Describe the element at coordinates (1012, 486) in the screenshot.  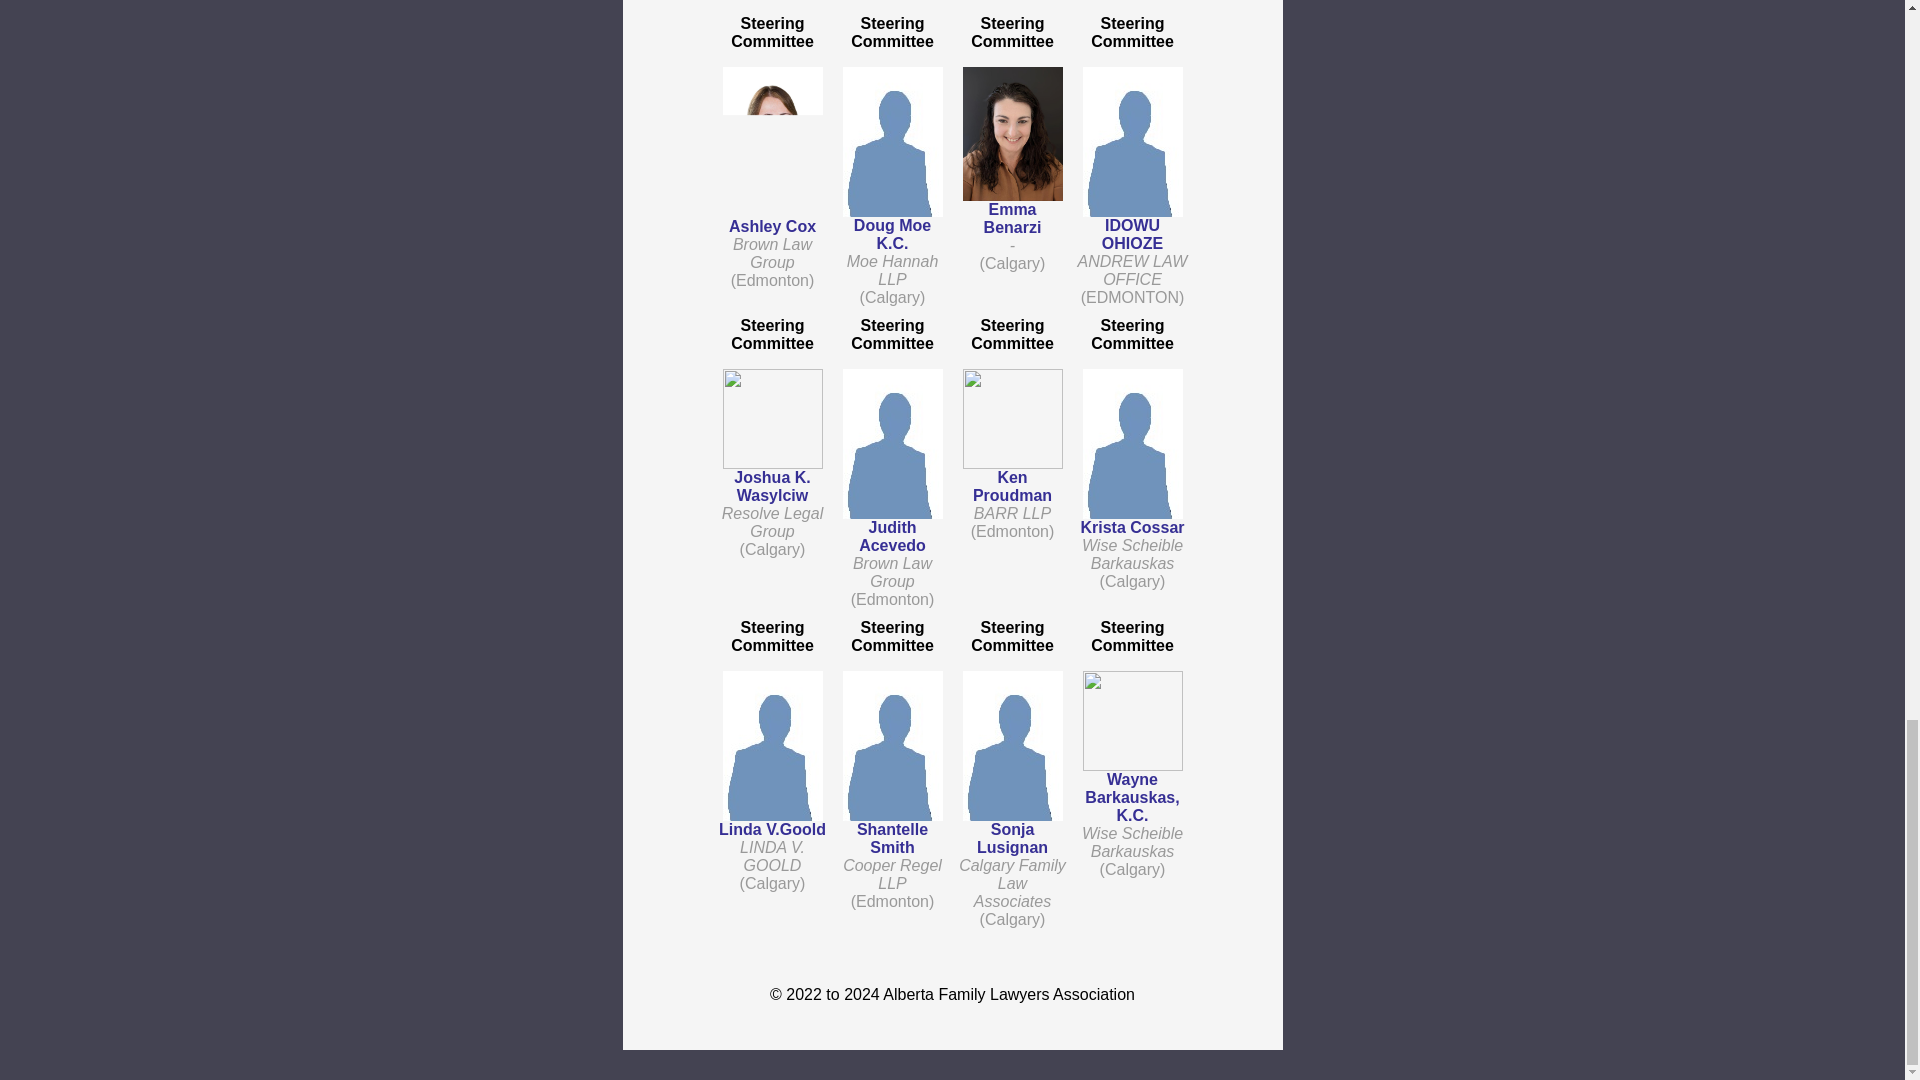
I see `Ken Proudman` at that location.